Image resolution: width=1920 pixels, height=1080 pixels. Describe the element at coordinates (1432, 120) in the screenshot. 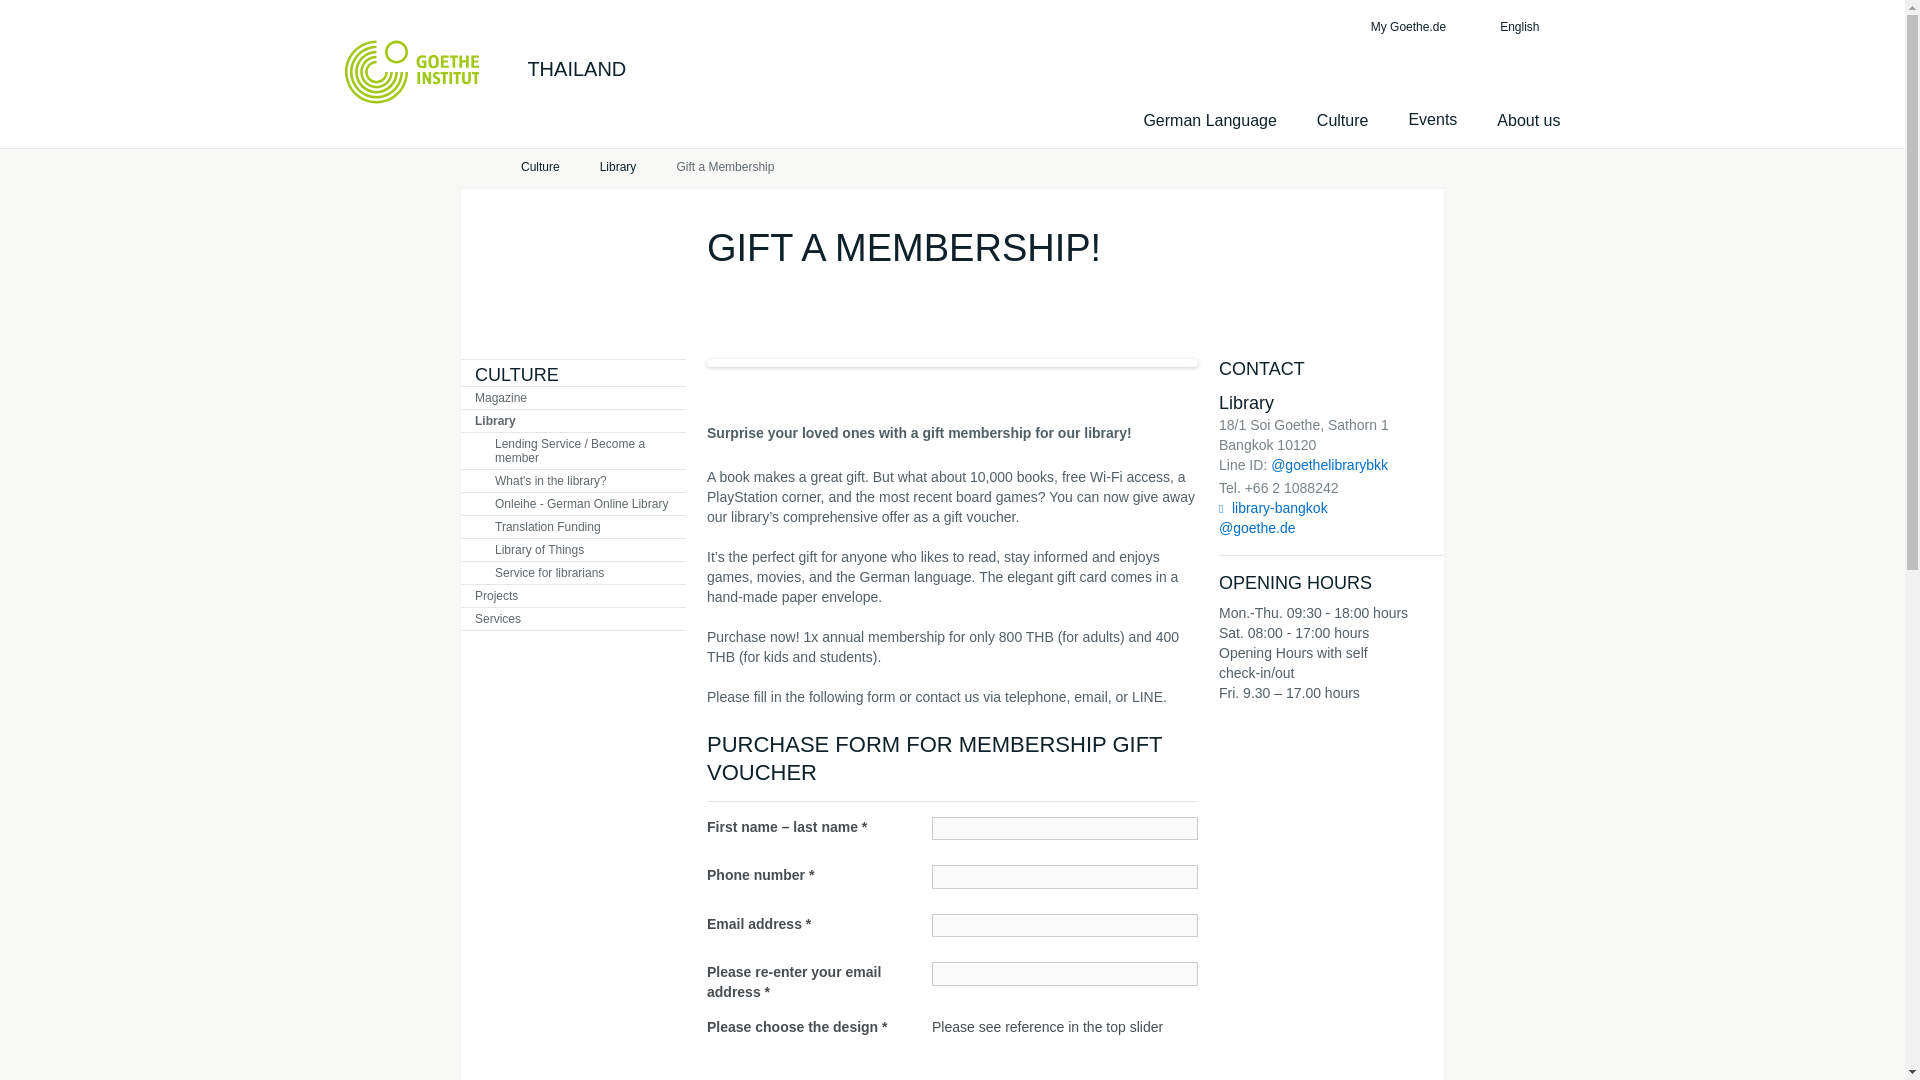

I see `Events` at that location.